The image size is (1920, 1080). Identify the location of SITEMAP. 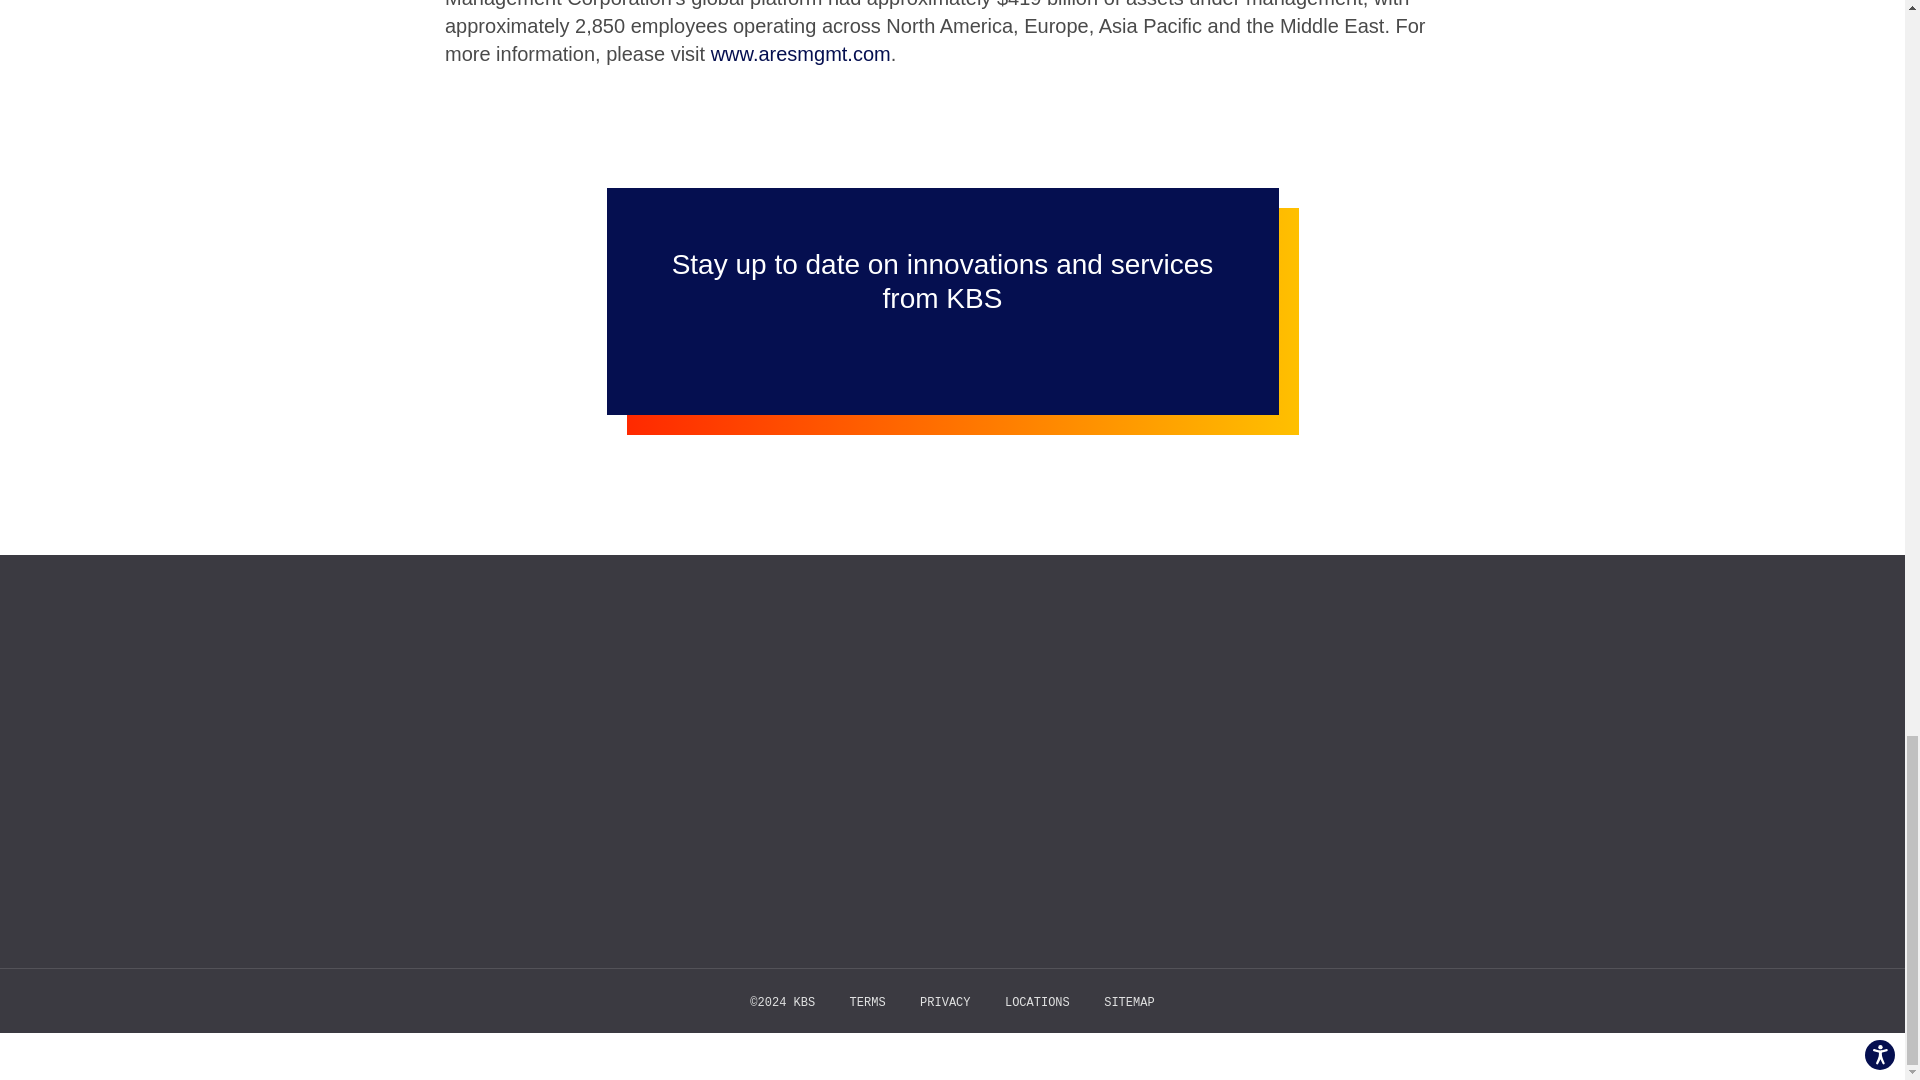
(1128, 1002).